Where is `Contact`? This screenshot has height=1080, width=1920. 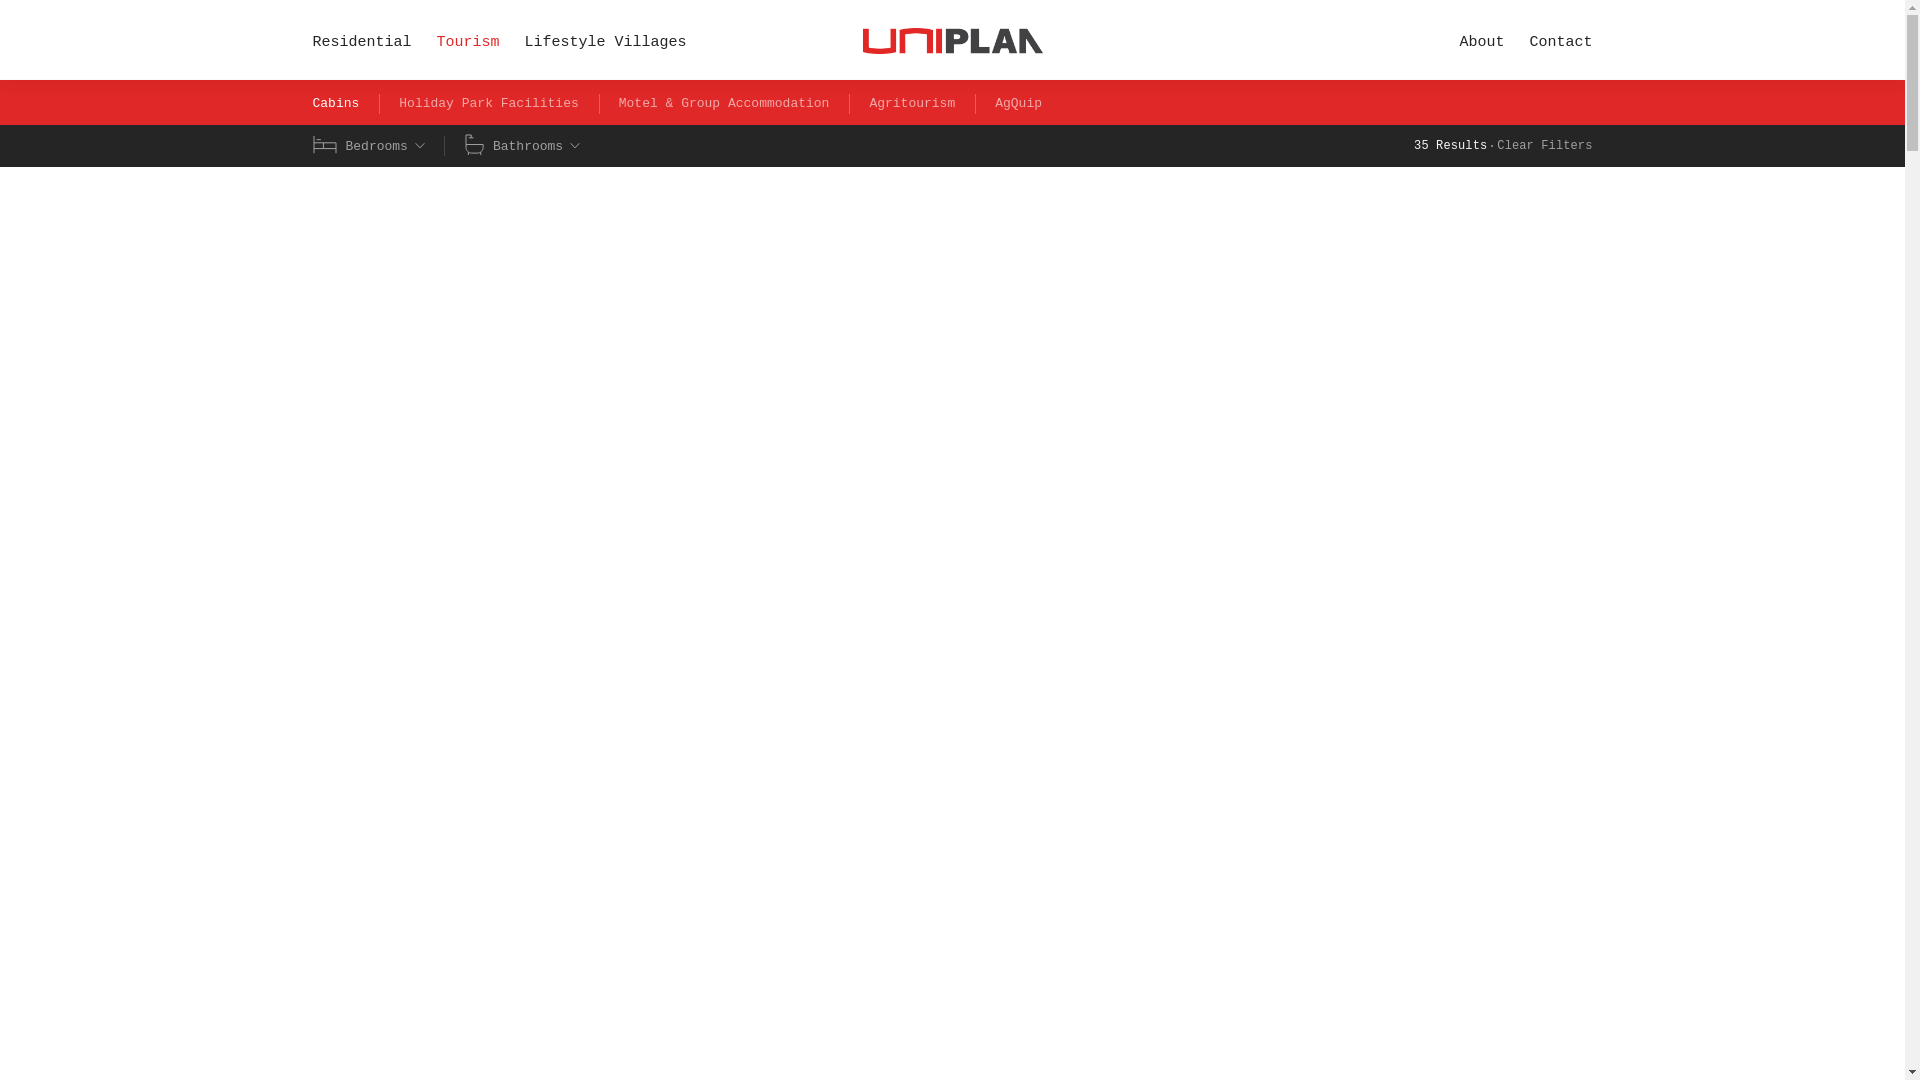 Contact is located at coordinates (1560, 42).